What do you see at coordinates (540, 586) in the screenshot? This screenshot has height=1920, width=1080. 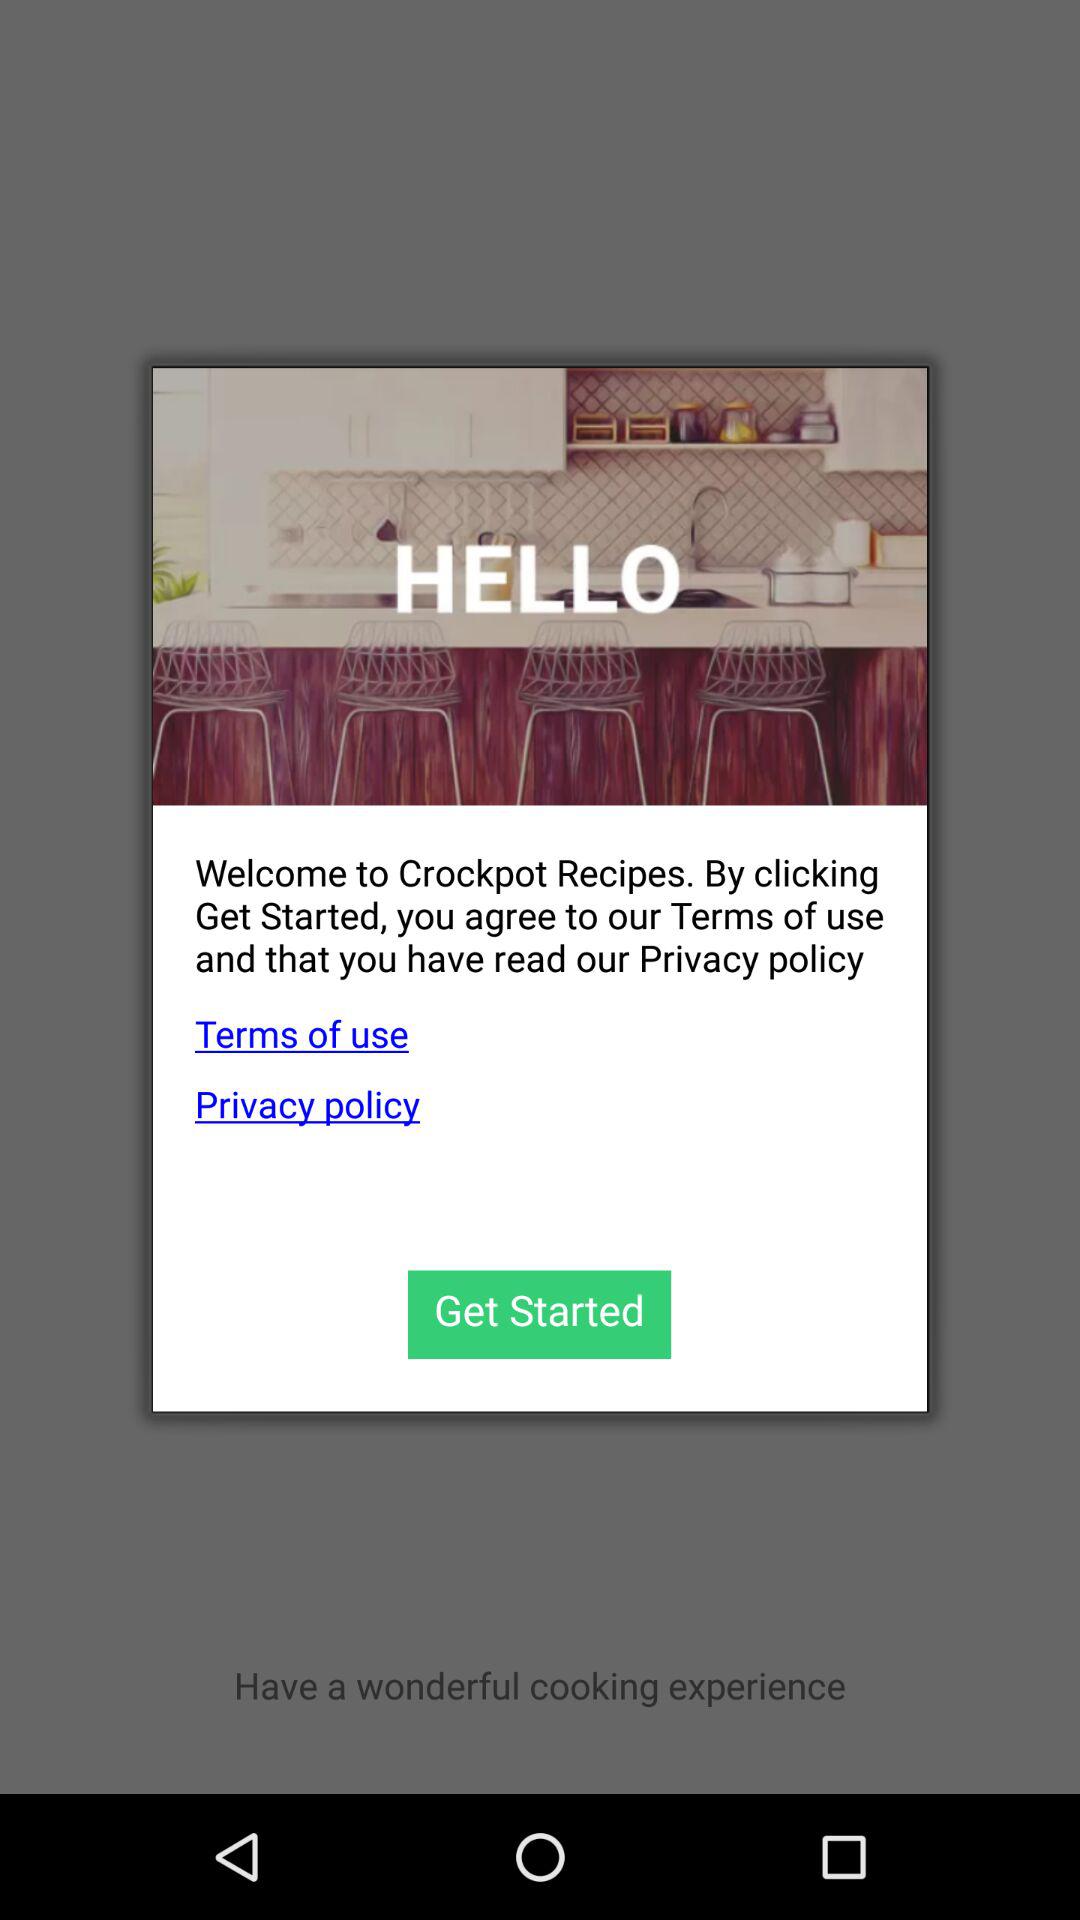 I see `launch the app above welcome to crockpot item` at bounding box center [540, 586].